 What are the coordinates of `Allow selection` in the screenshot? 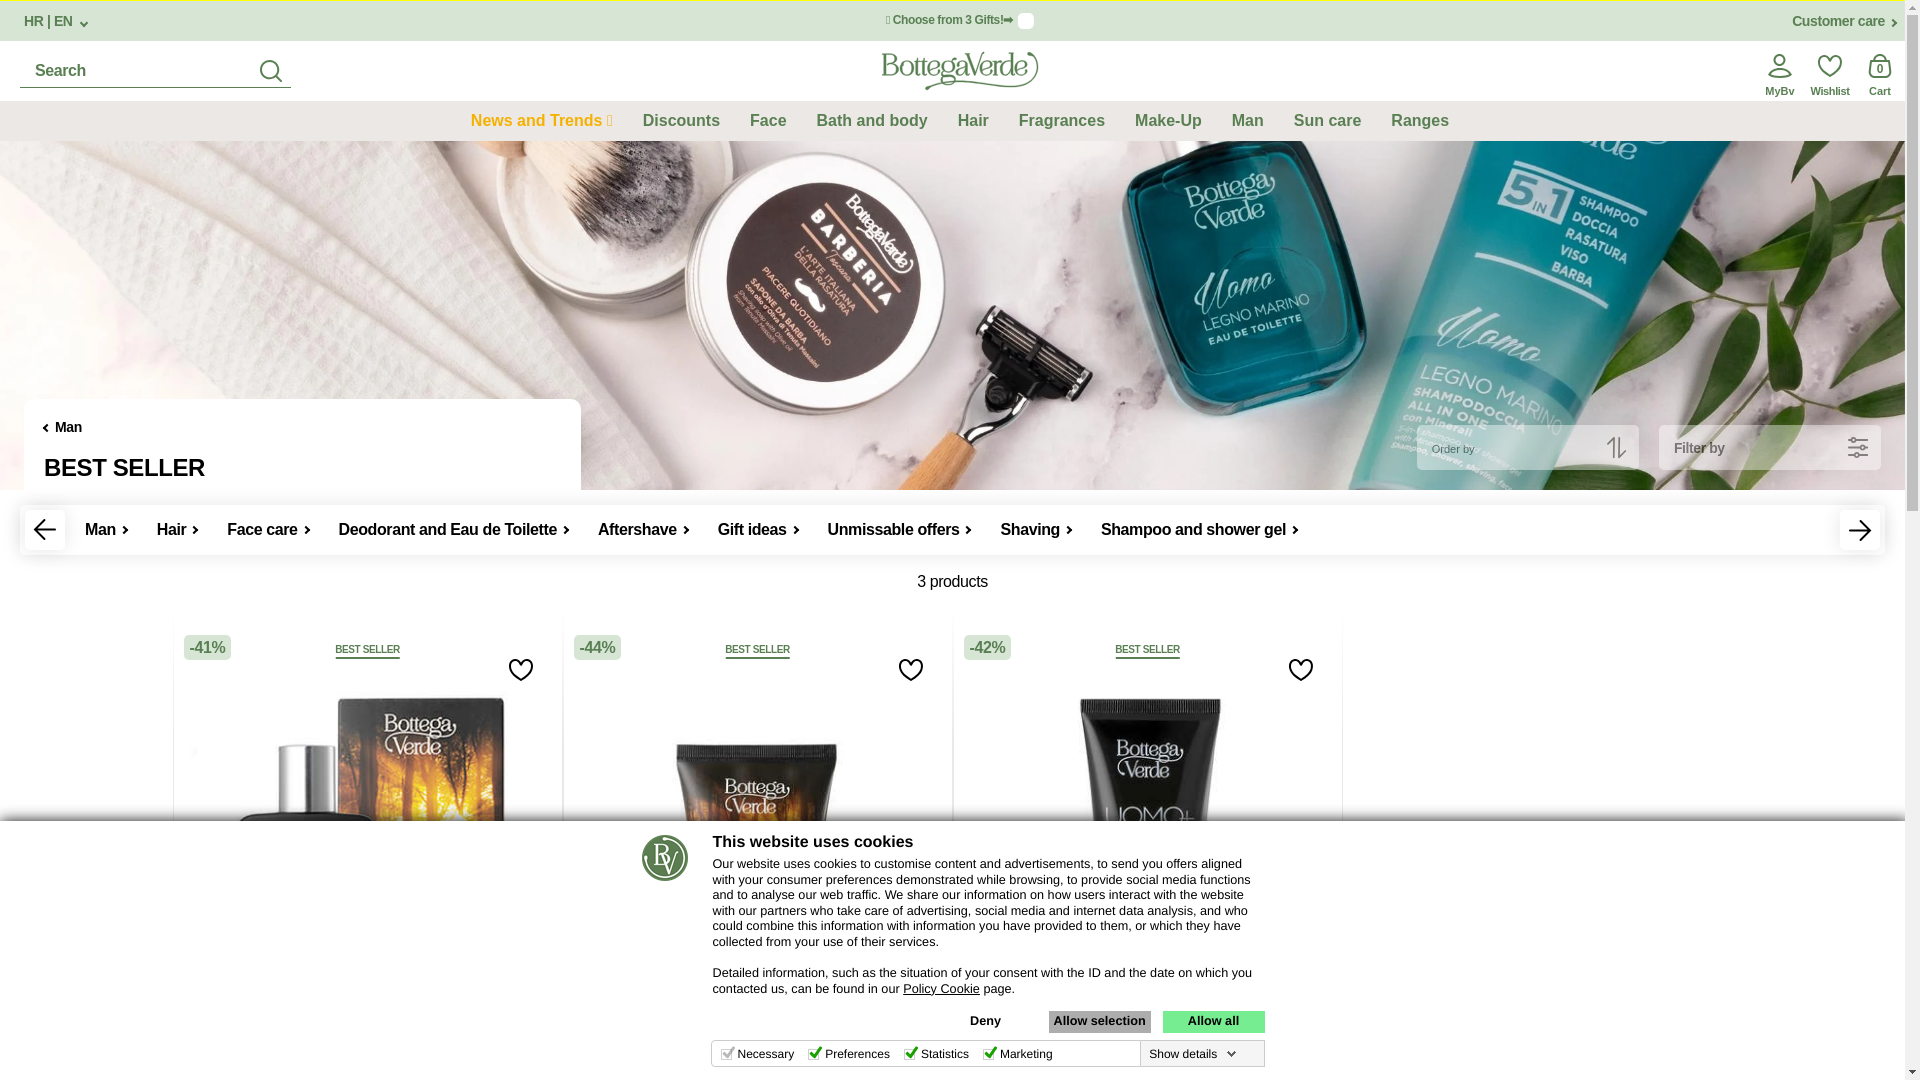 It's located at (1099, 1021).